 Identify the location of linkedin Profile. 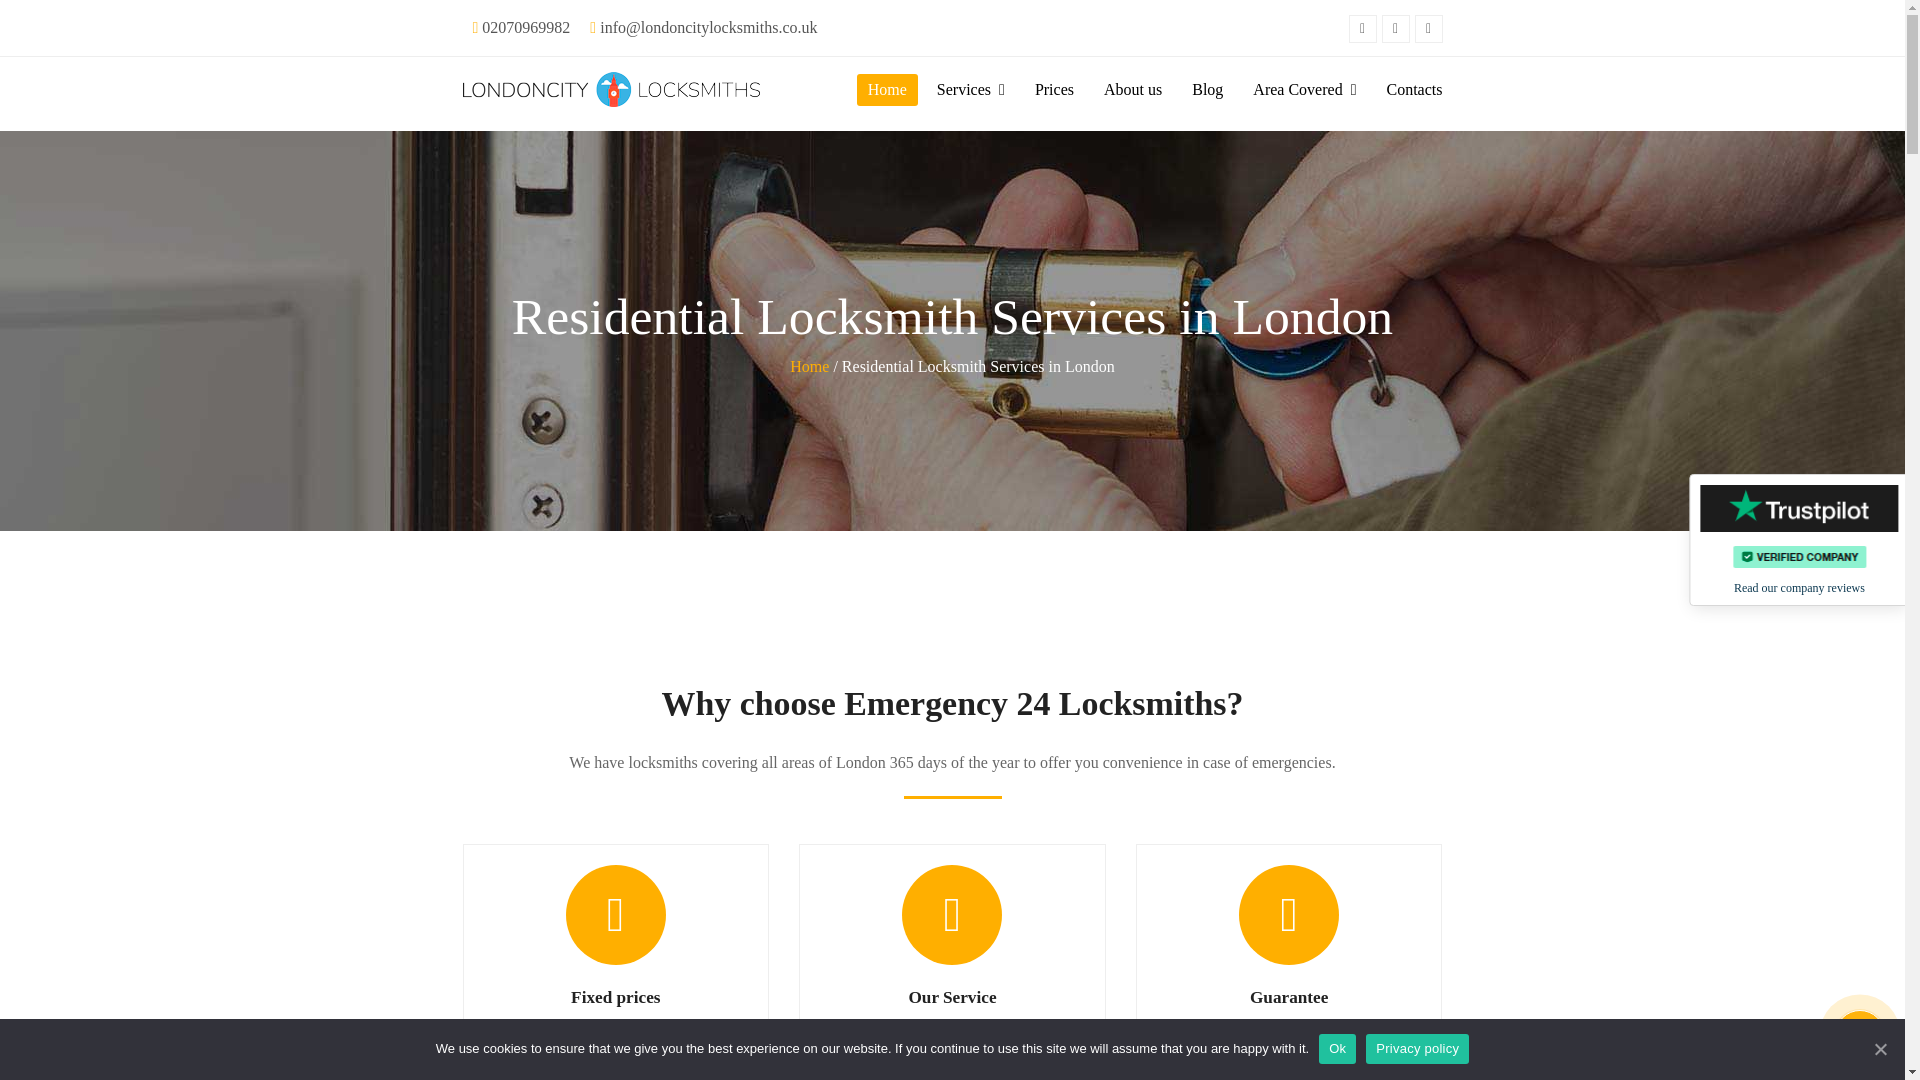
(1427, 29).